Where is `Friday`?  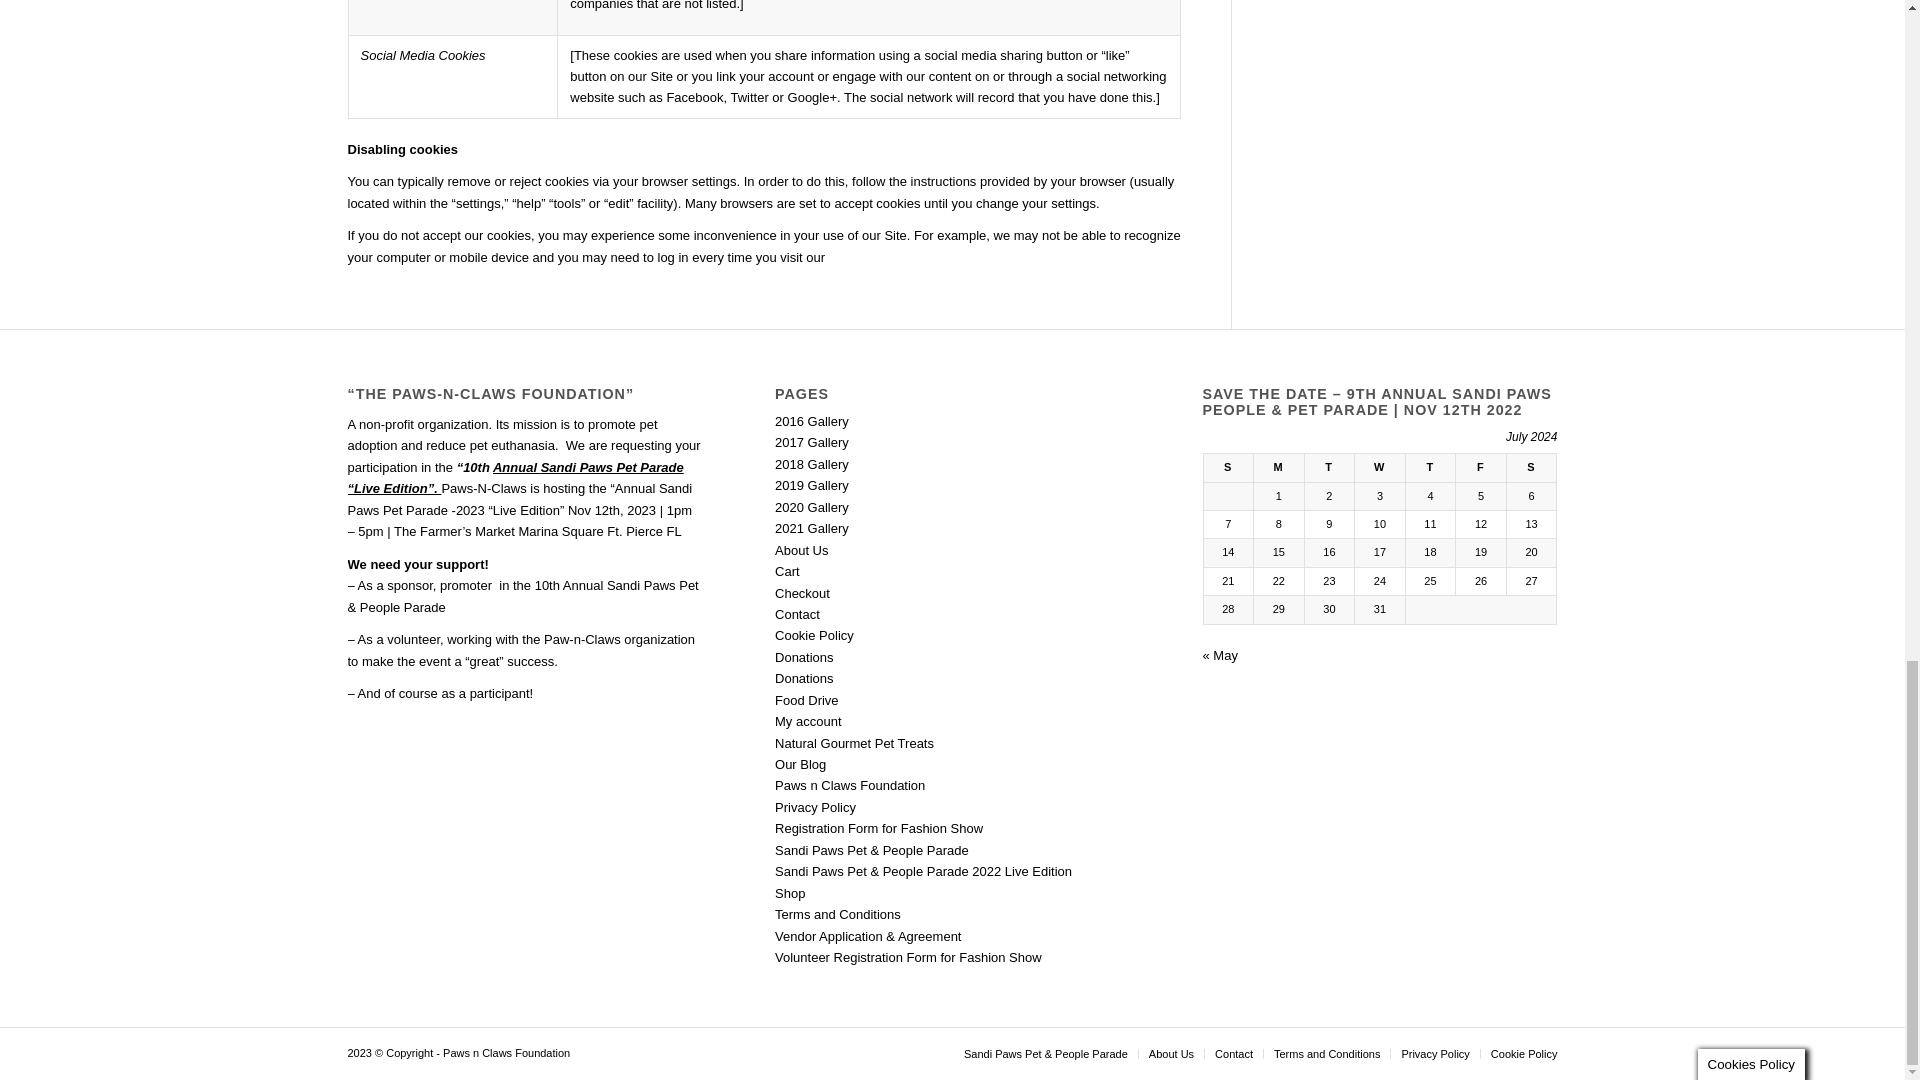
Friday is located at coordinates (1481, 467).